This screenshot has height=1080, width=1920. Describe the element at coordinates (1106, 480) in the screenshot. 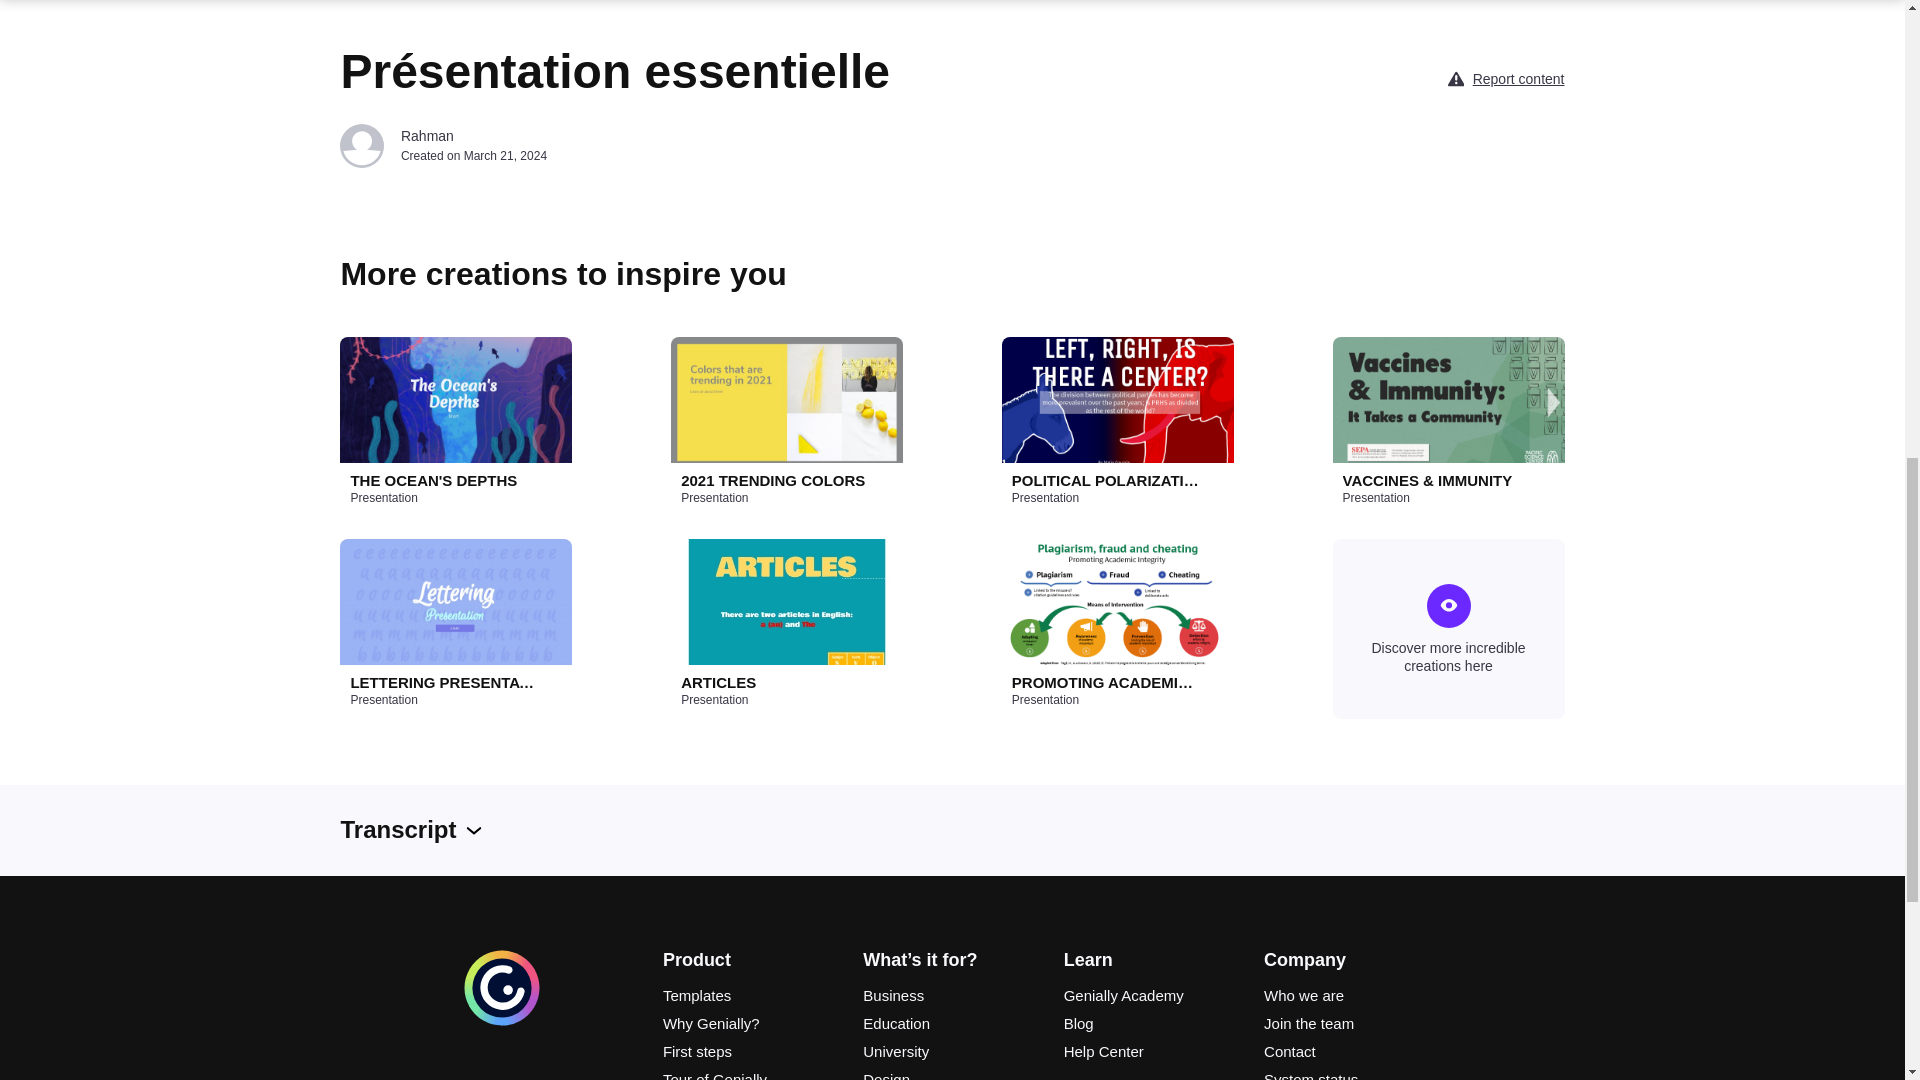

I see `POLITICAL POLARIZATION` at that location.